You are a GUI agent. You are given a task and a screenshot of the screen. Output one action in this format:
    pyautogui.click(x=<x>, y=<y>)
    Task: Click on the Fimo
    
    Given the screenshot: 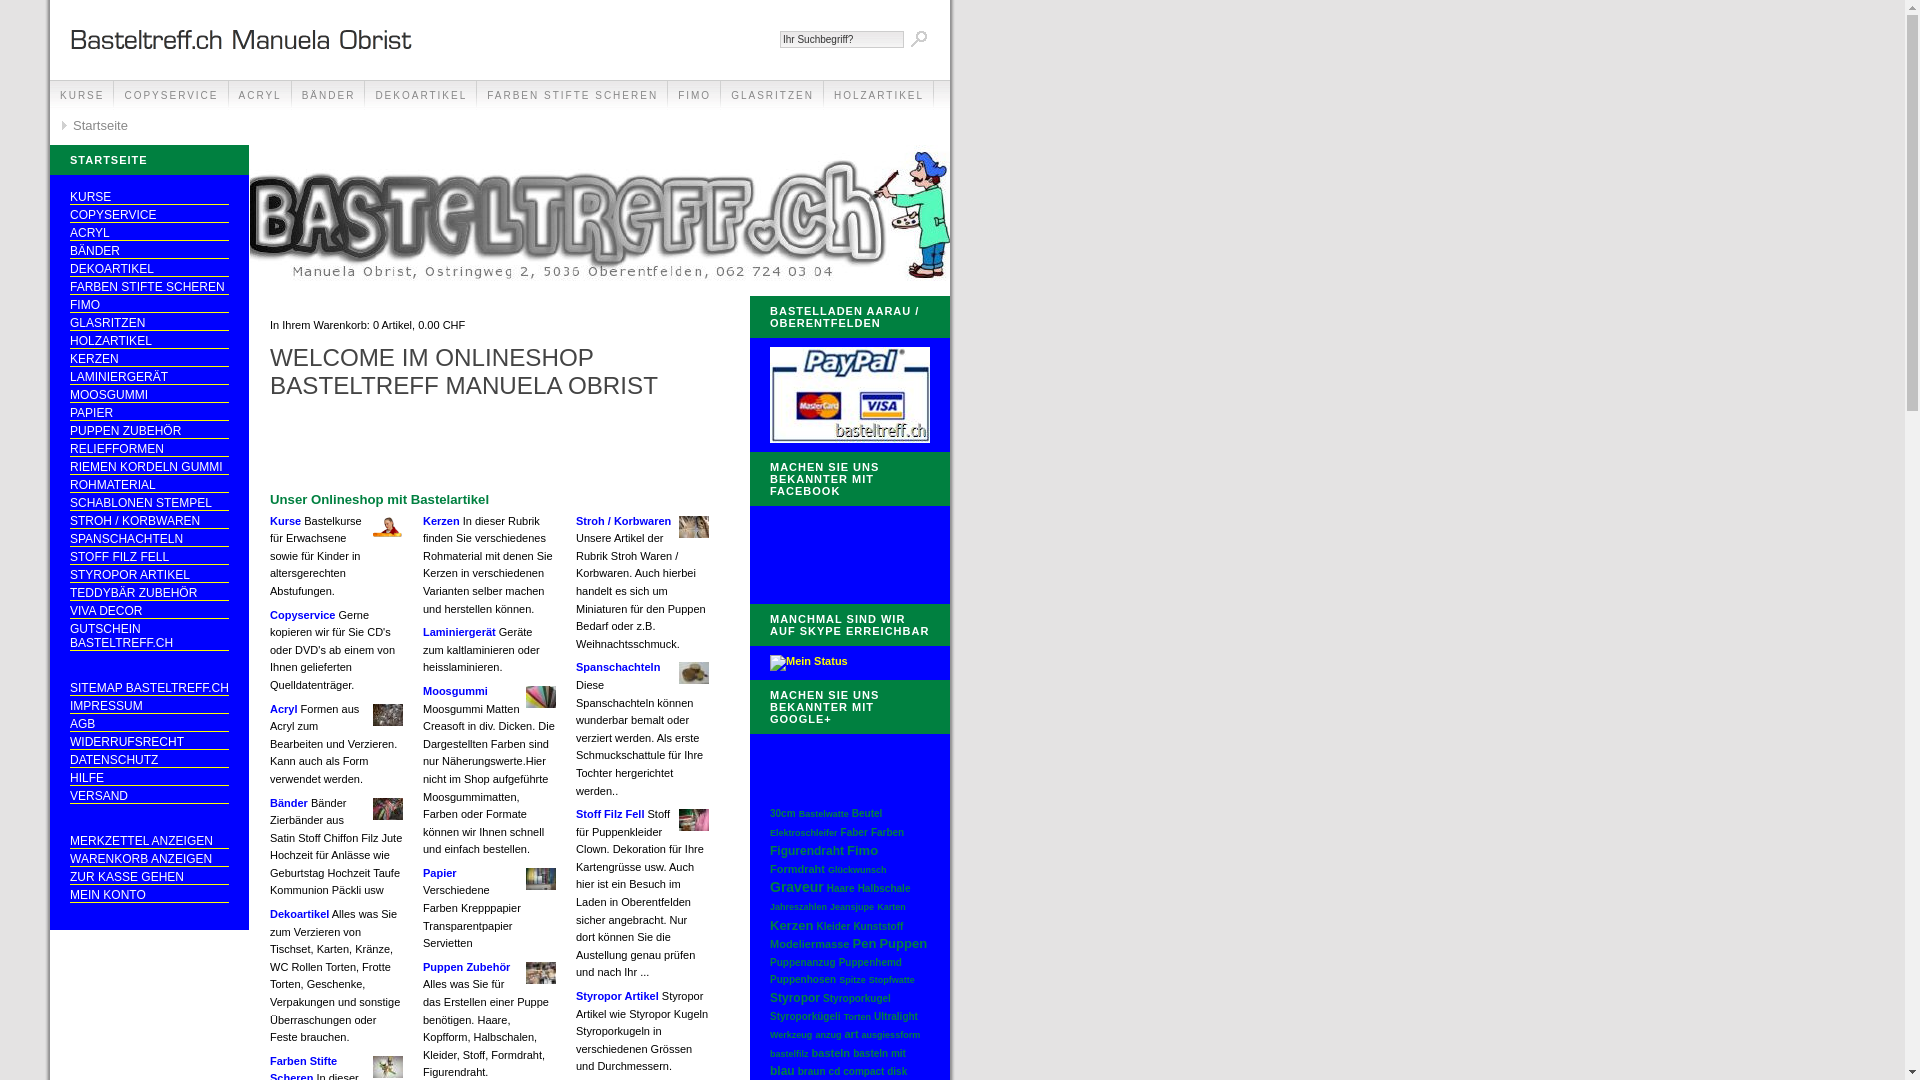 What is the action you would take?
    pyautogui.click(x=862, y=850)
    